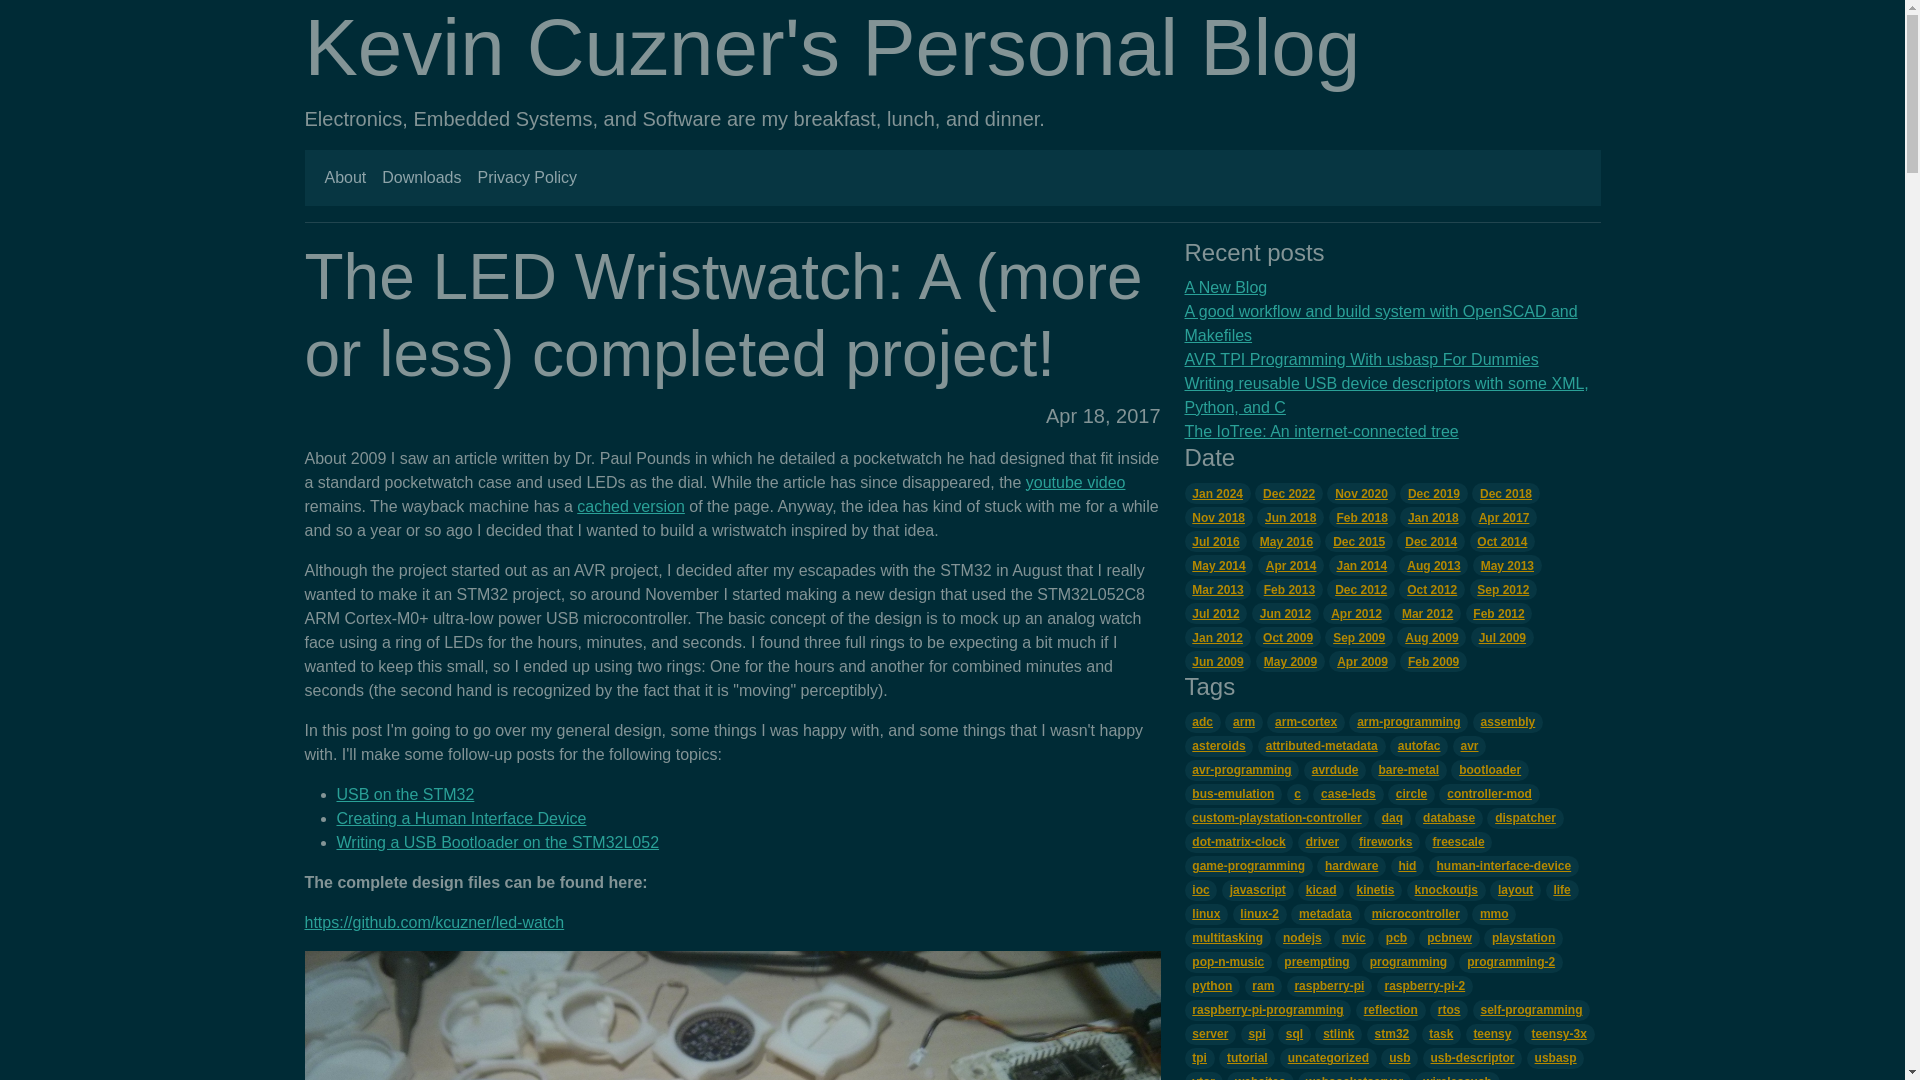 Image resolution: width=1920 pixels, height=1080 pixels. I want to click on Dec 2015, so click(1358, 540).